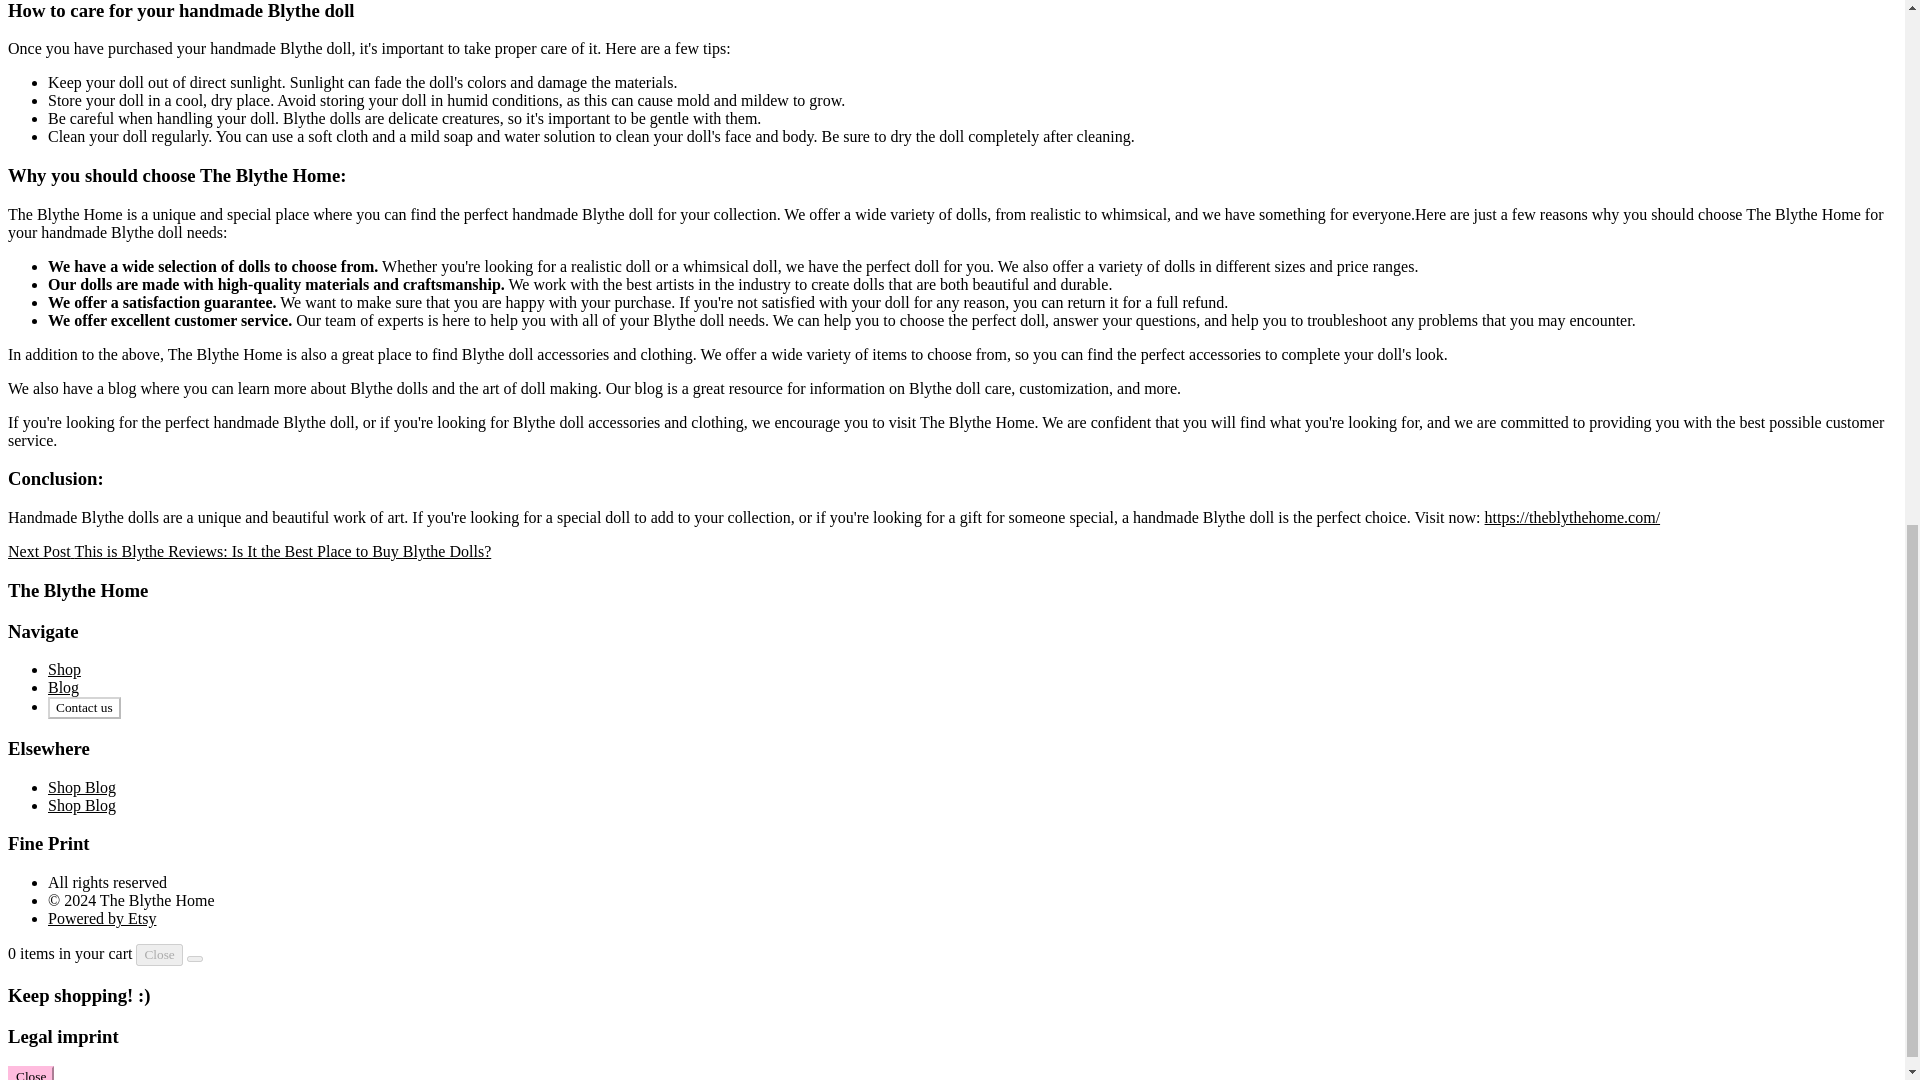 The image size is (1920, 1080). I want to click on Blog, so click(63, 687).